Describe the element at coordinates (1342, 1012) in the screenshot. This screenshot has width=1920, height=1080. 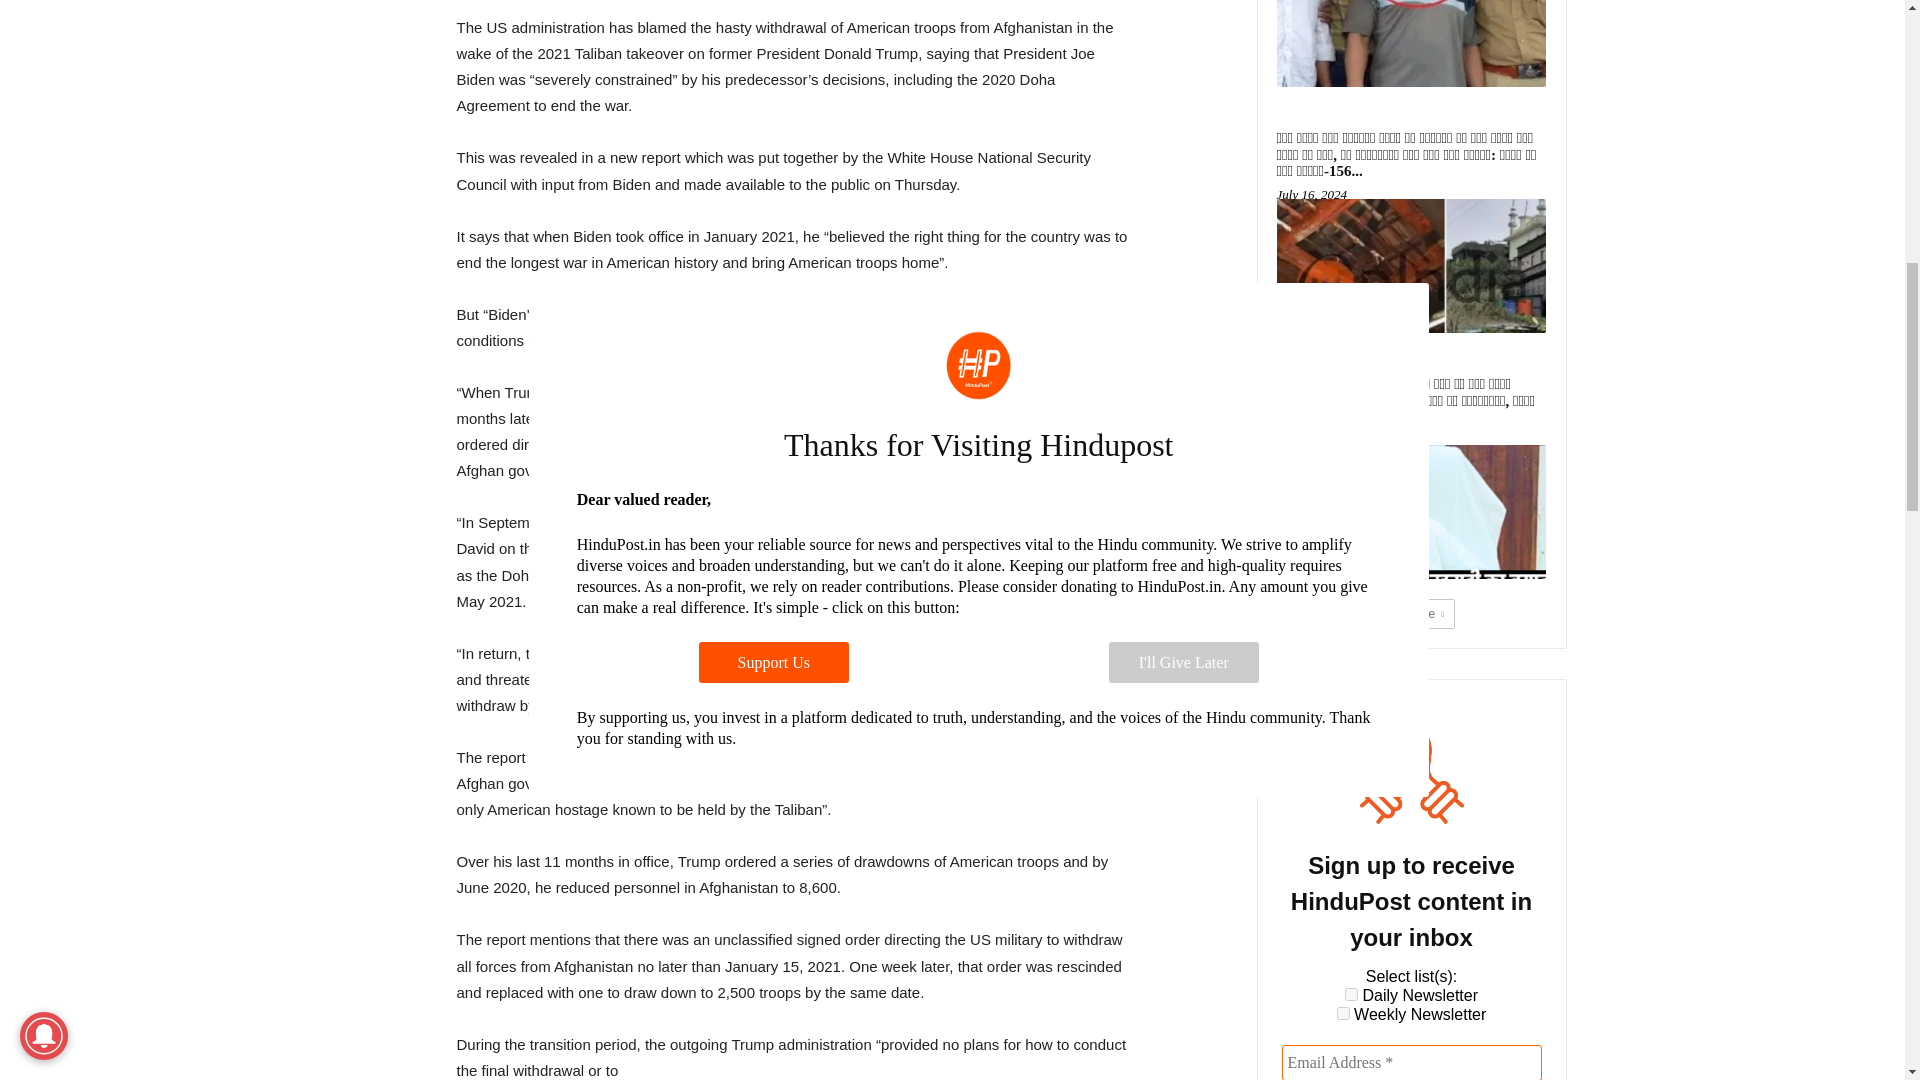
I see `9` at that location.